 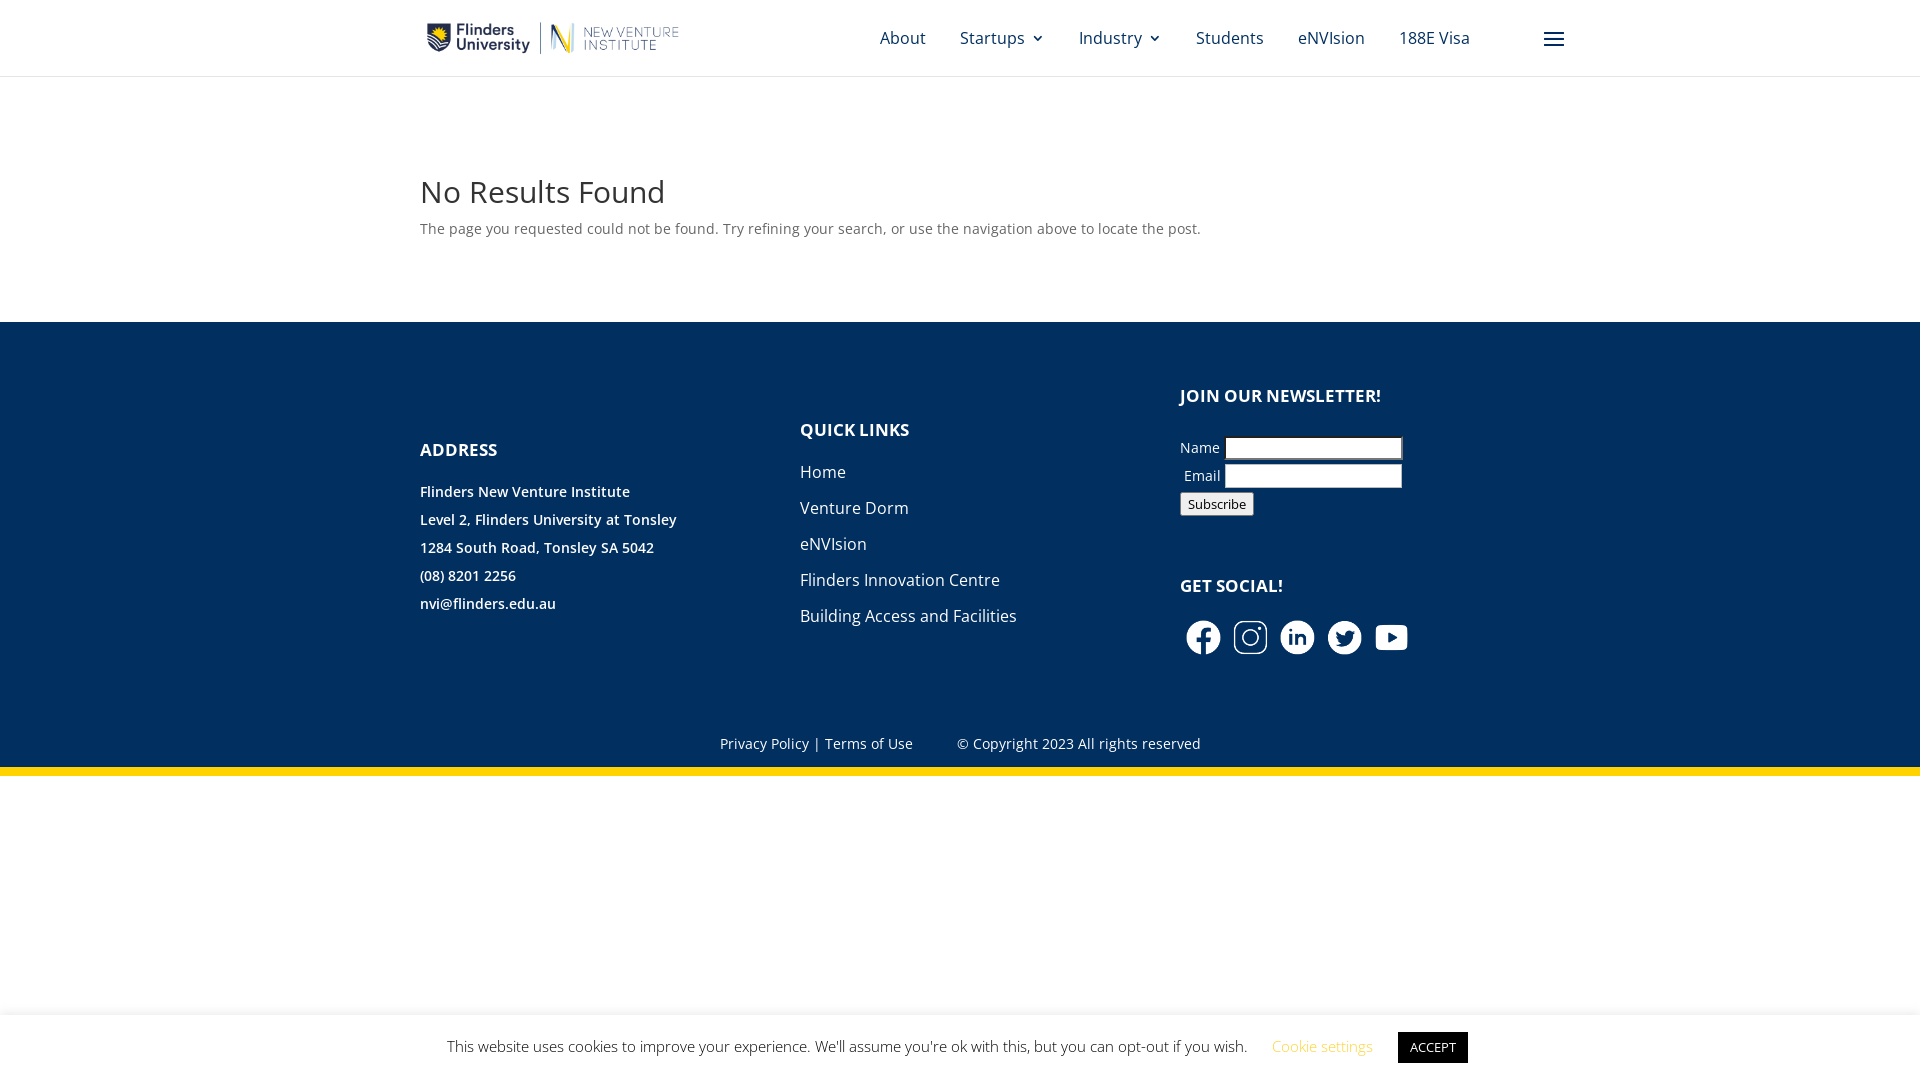 What do you see at coordinates (1298, 638) in the screenshot?
I see `LinkedIn` at bounding box center [1298, 638].